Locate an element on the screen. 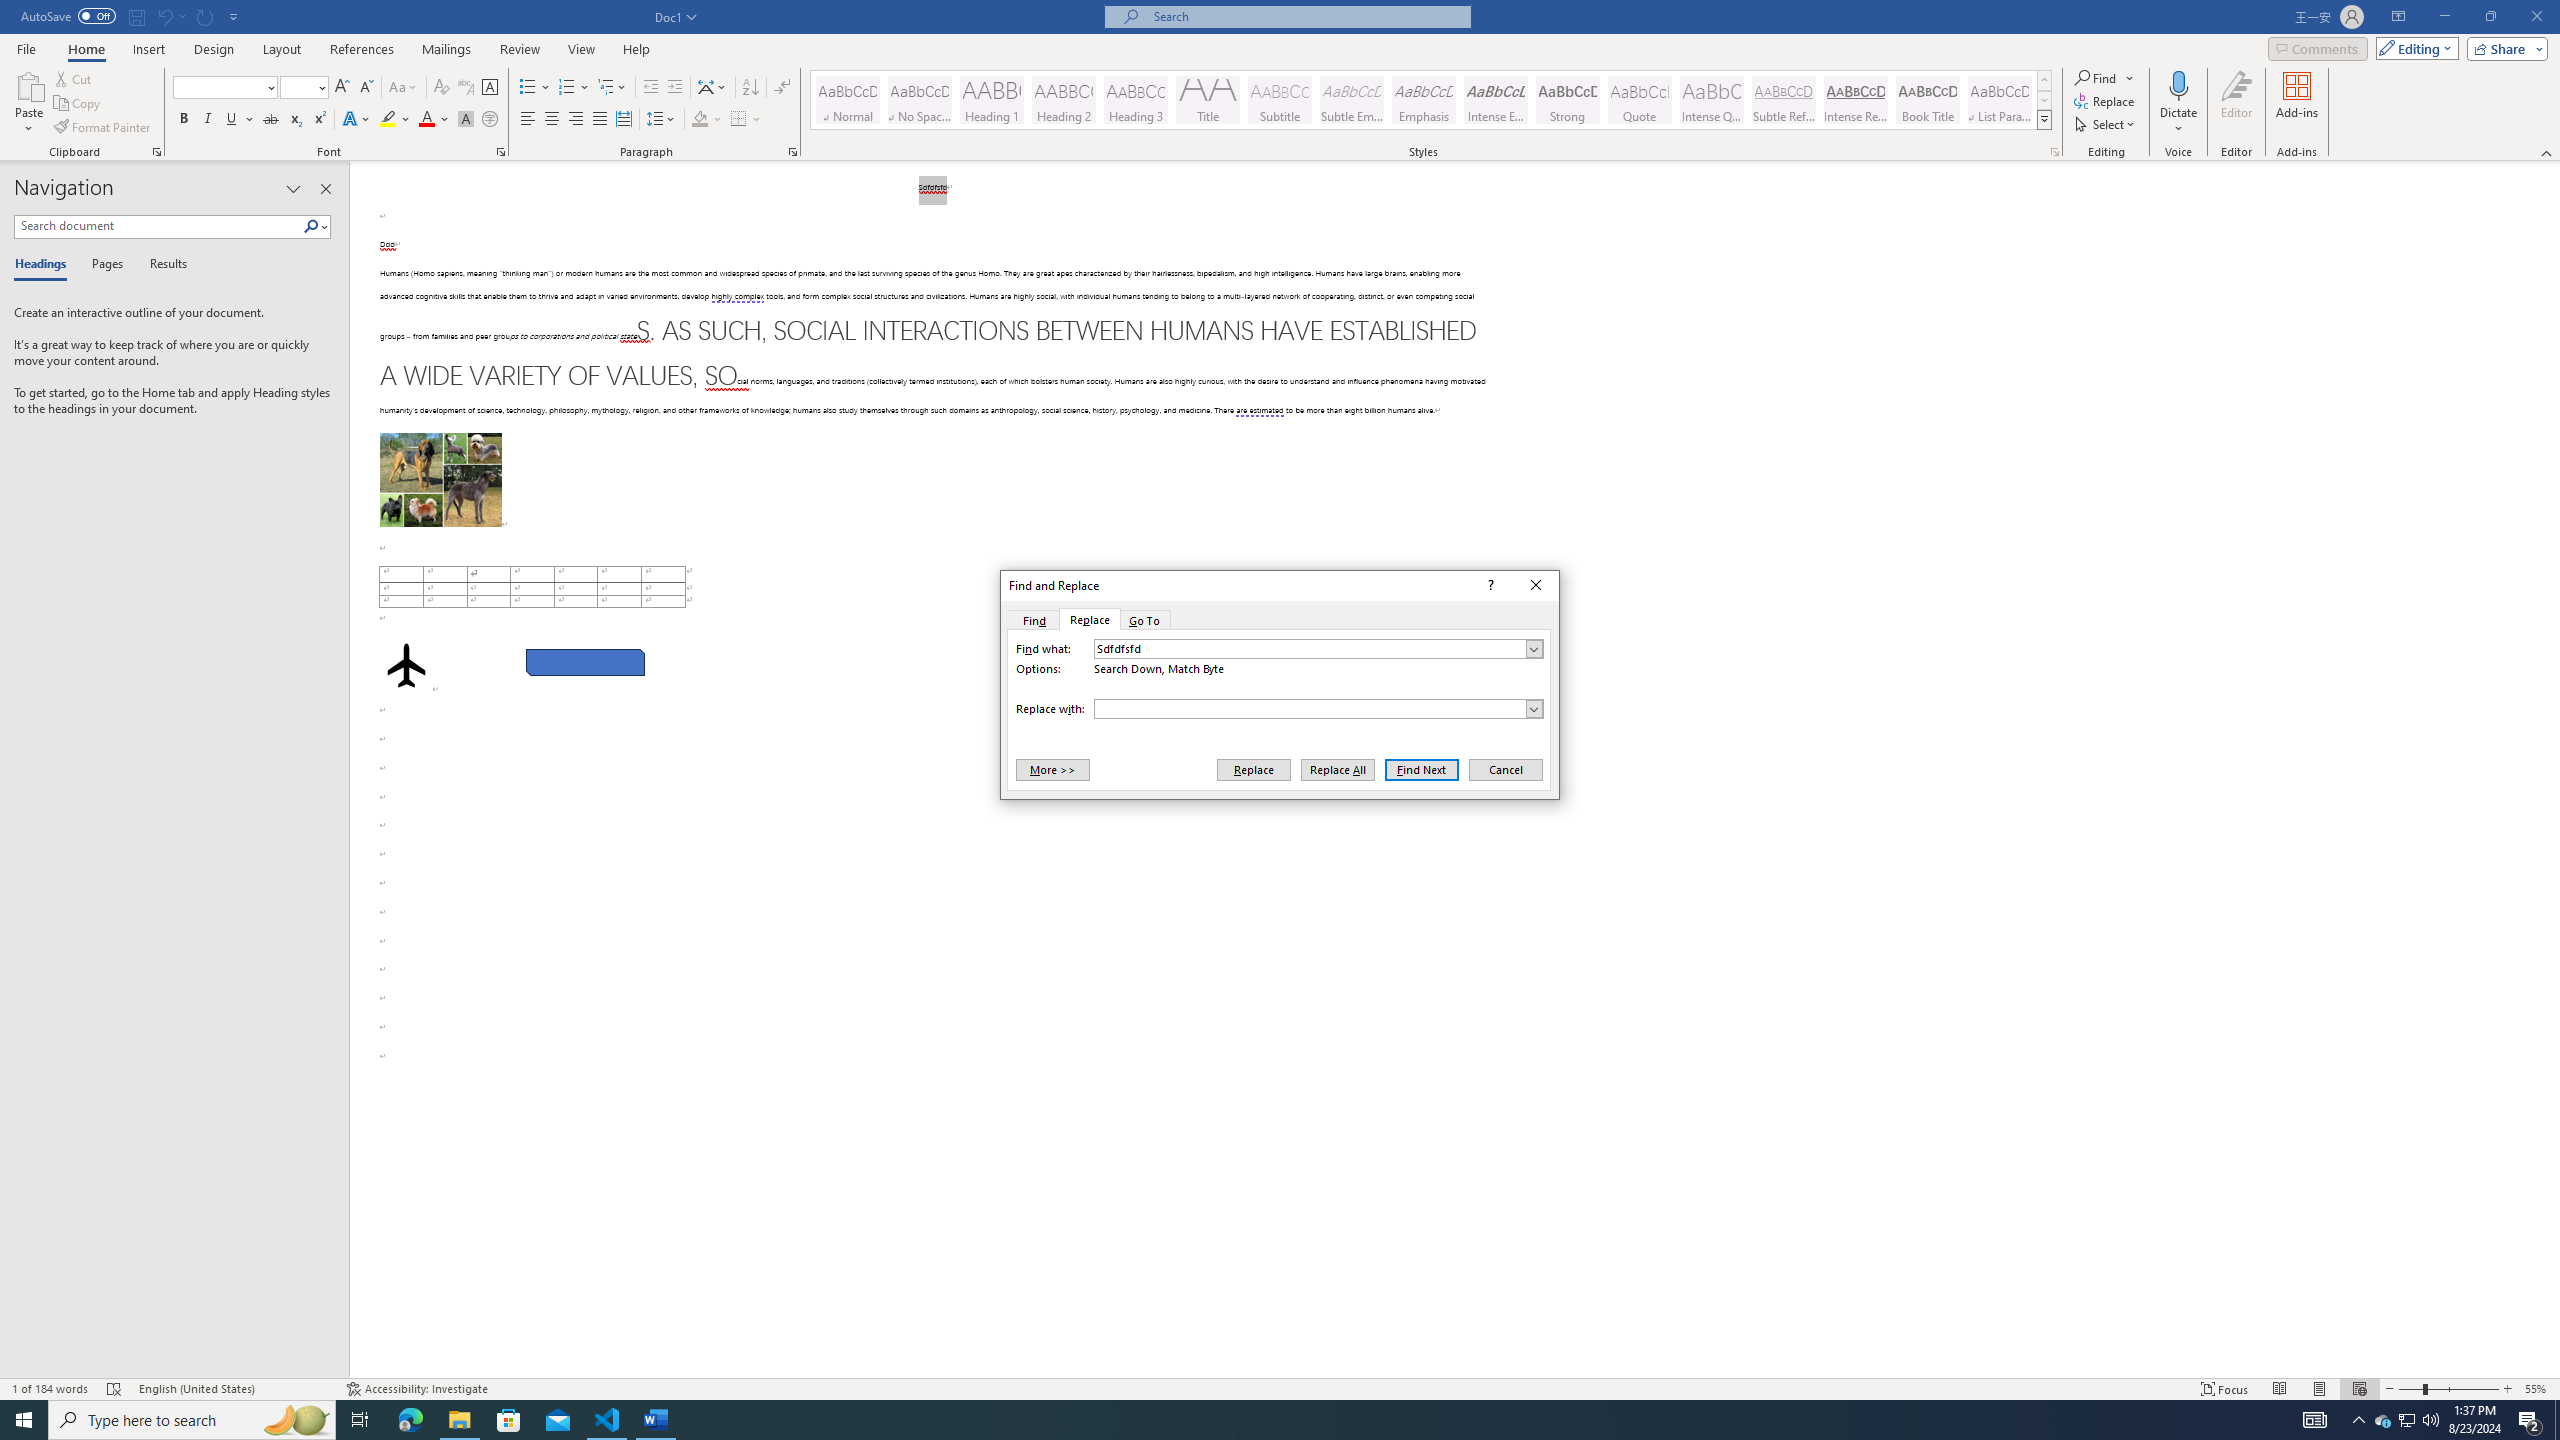  Align Left is located at coordinates (528, 120).